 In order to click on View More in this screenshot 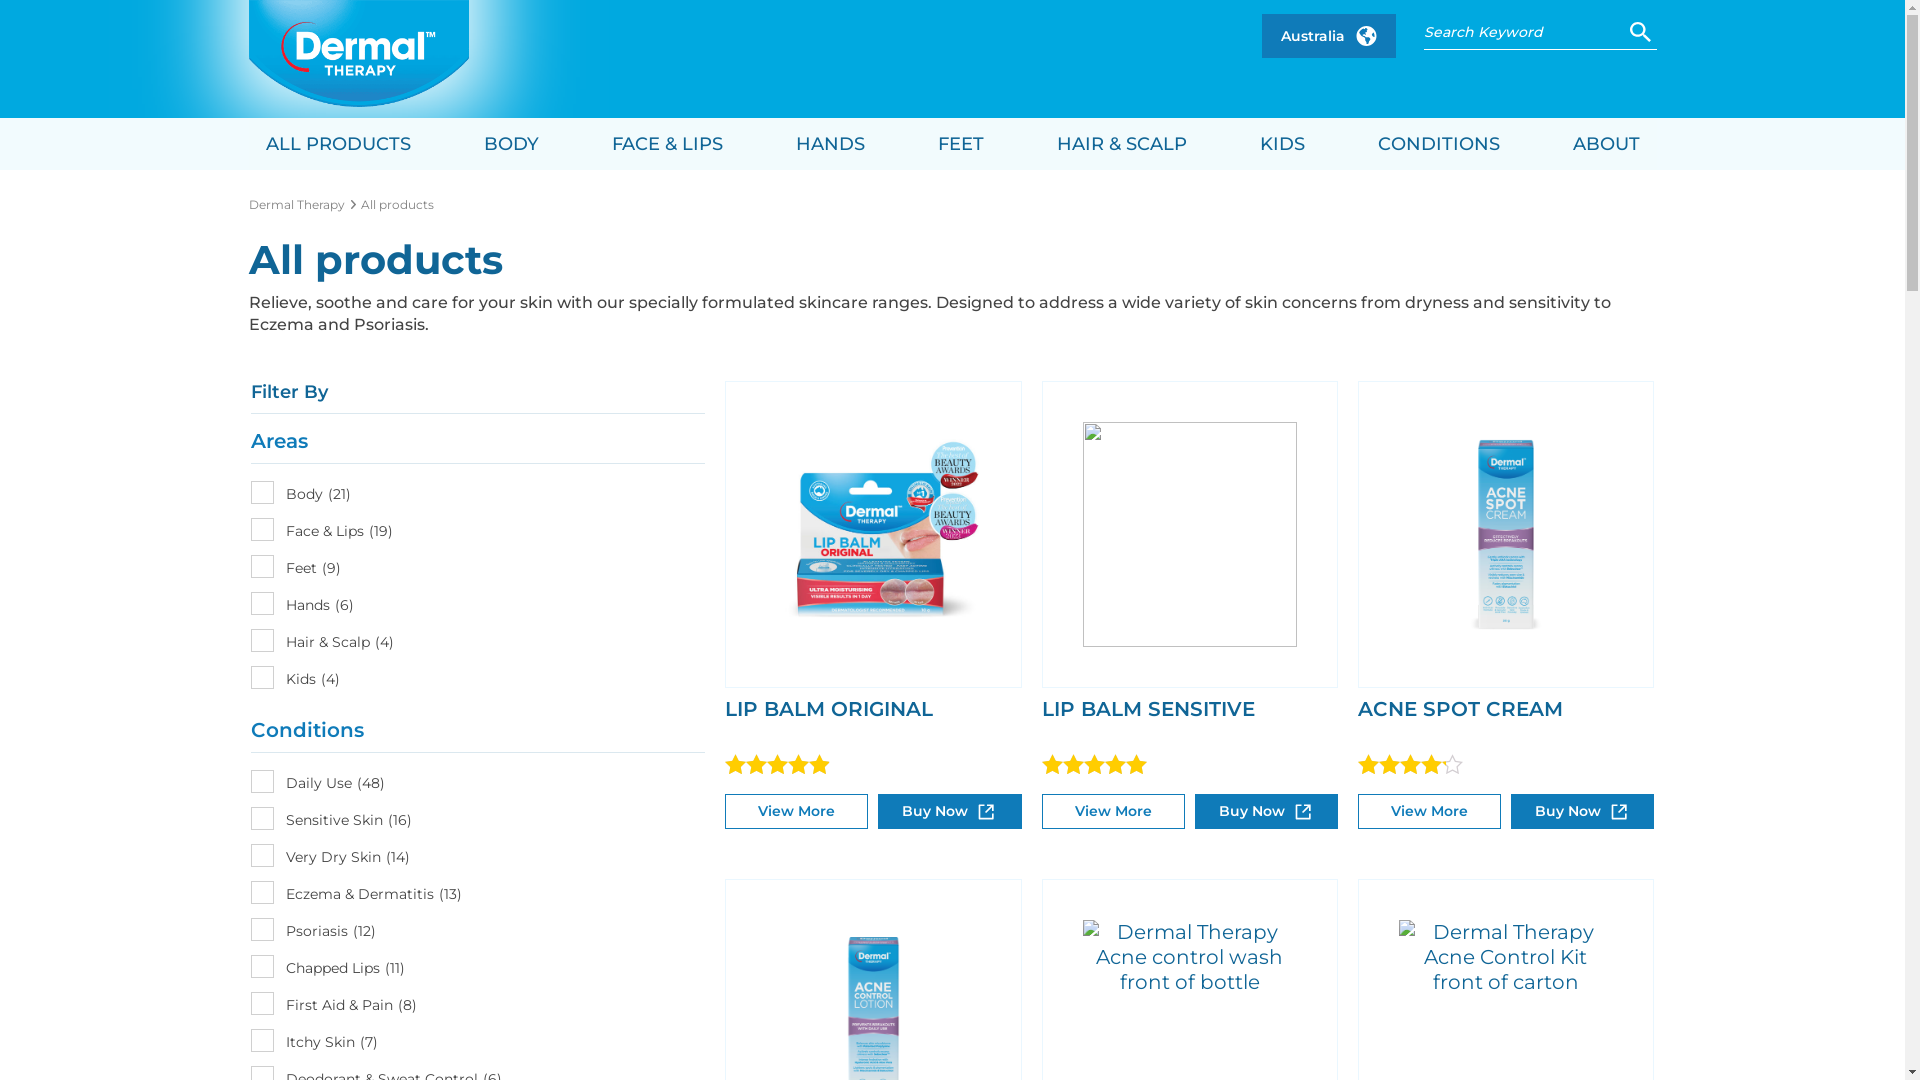, I will do `click(1114, 812)`.